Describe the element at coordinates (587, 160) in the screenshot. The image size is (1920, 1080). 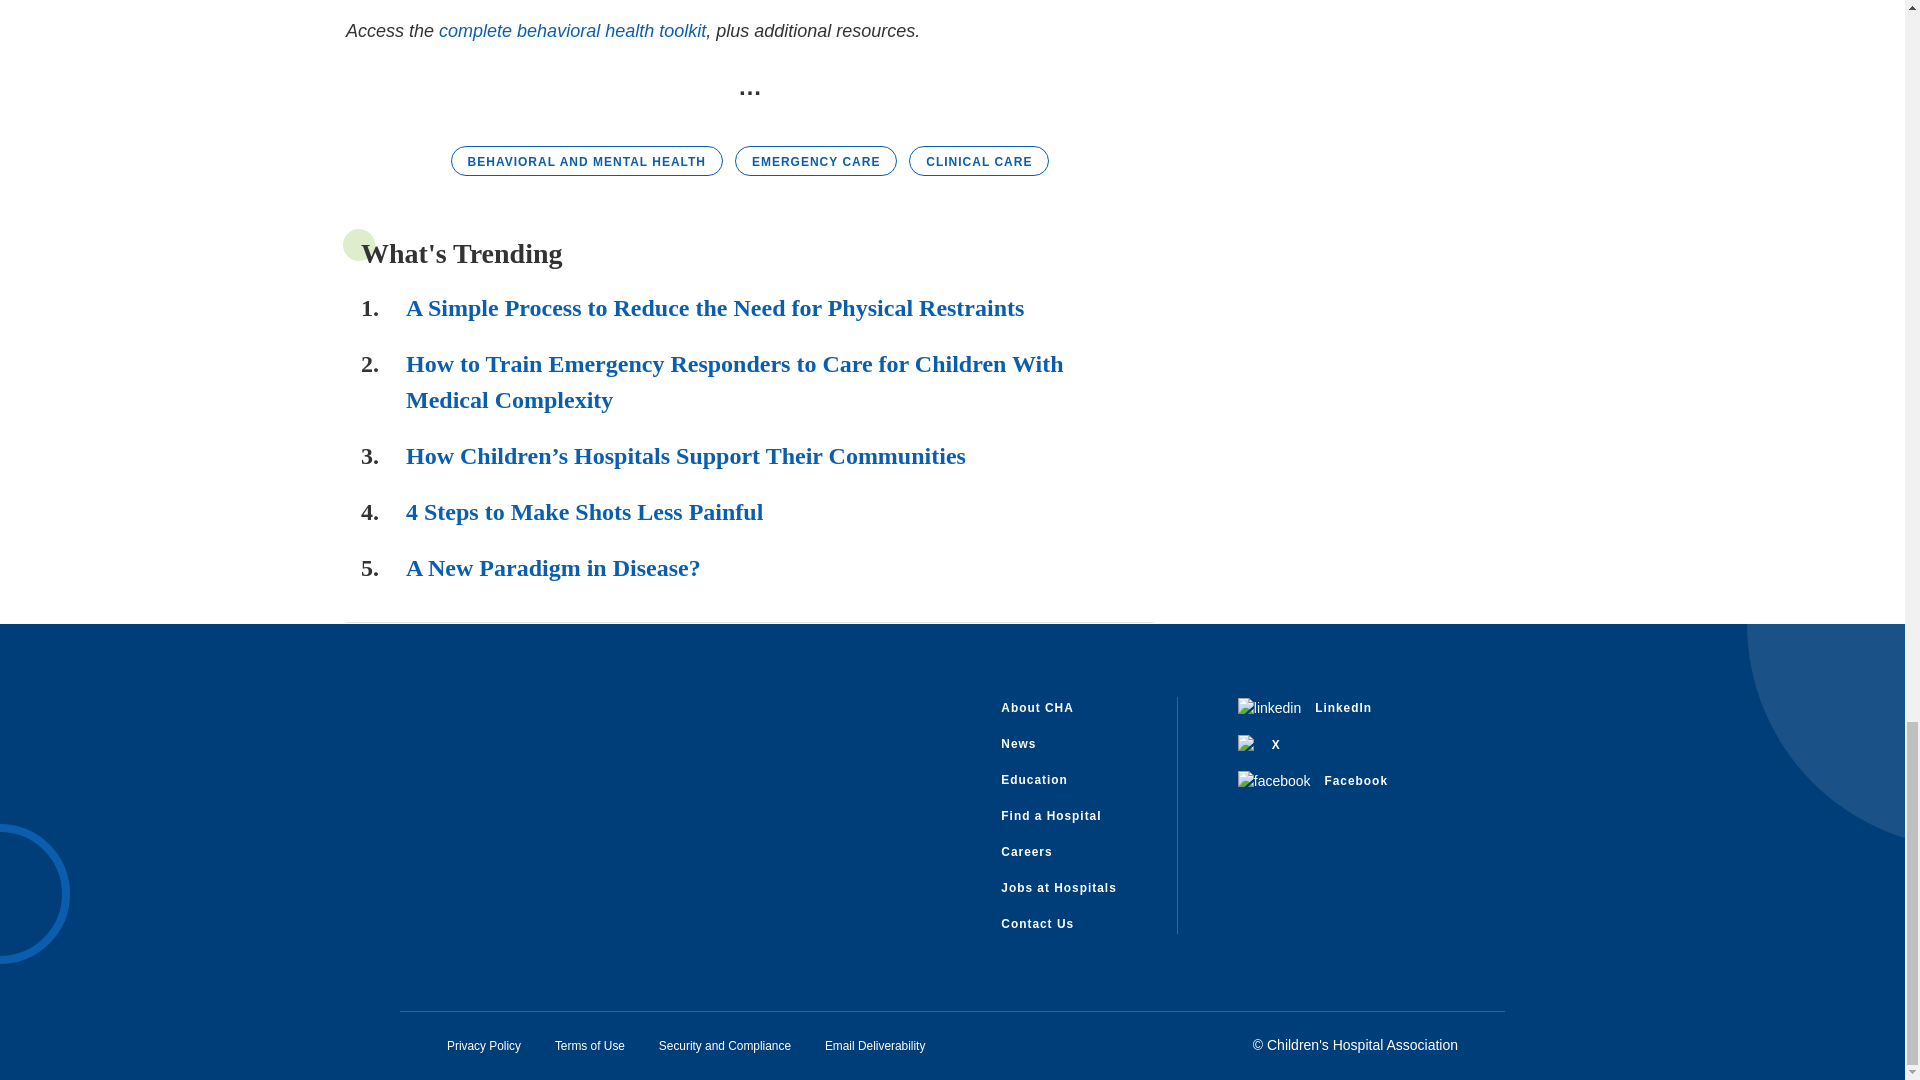
I see `BEHAVIORAL AND MENTAL HEALTH` at that location.